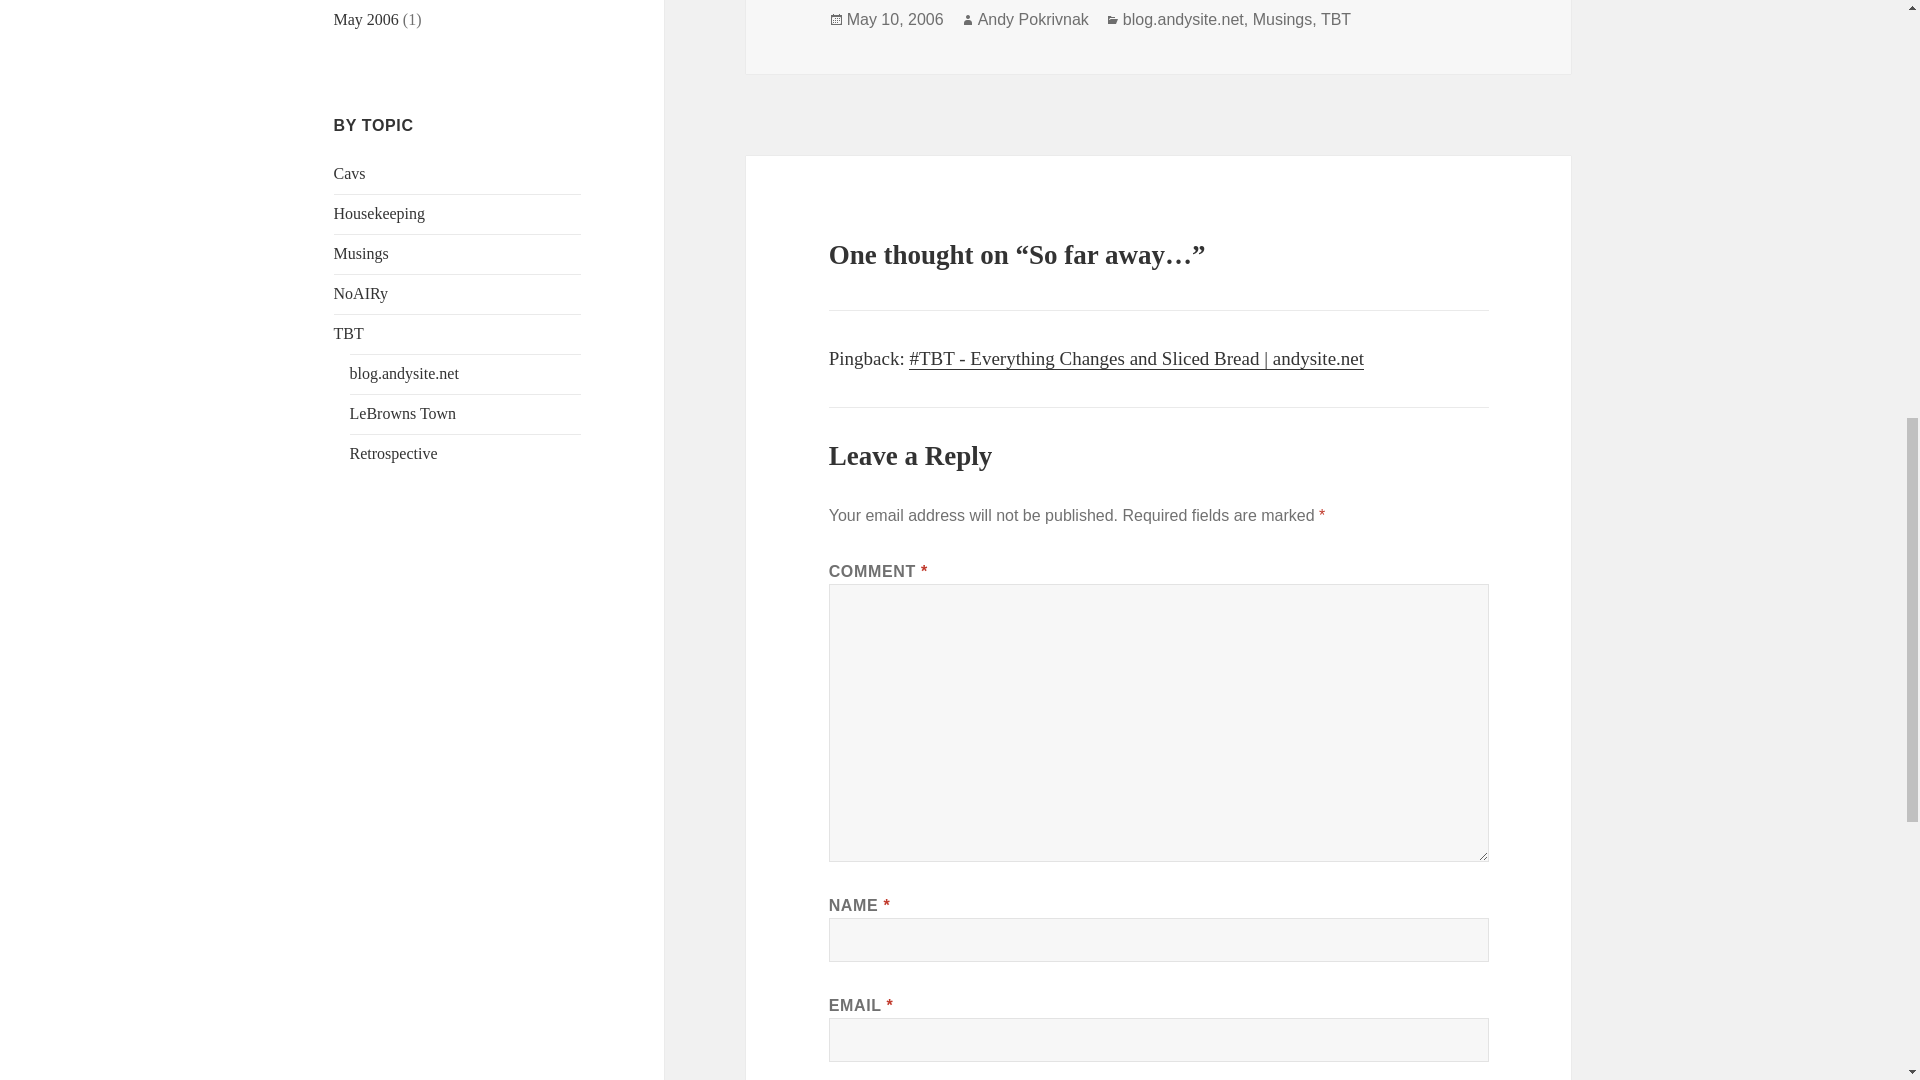 Image resolution: width=1920 pixels, height=1080 pixels. Describe the element at coordinates (895, 20) in the screenshot. I see `May 10, 2006` at that location.